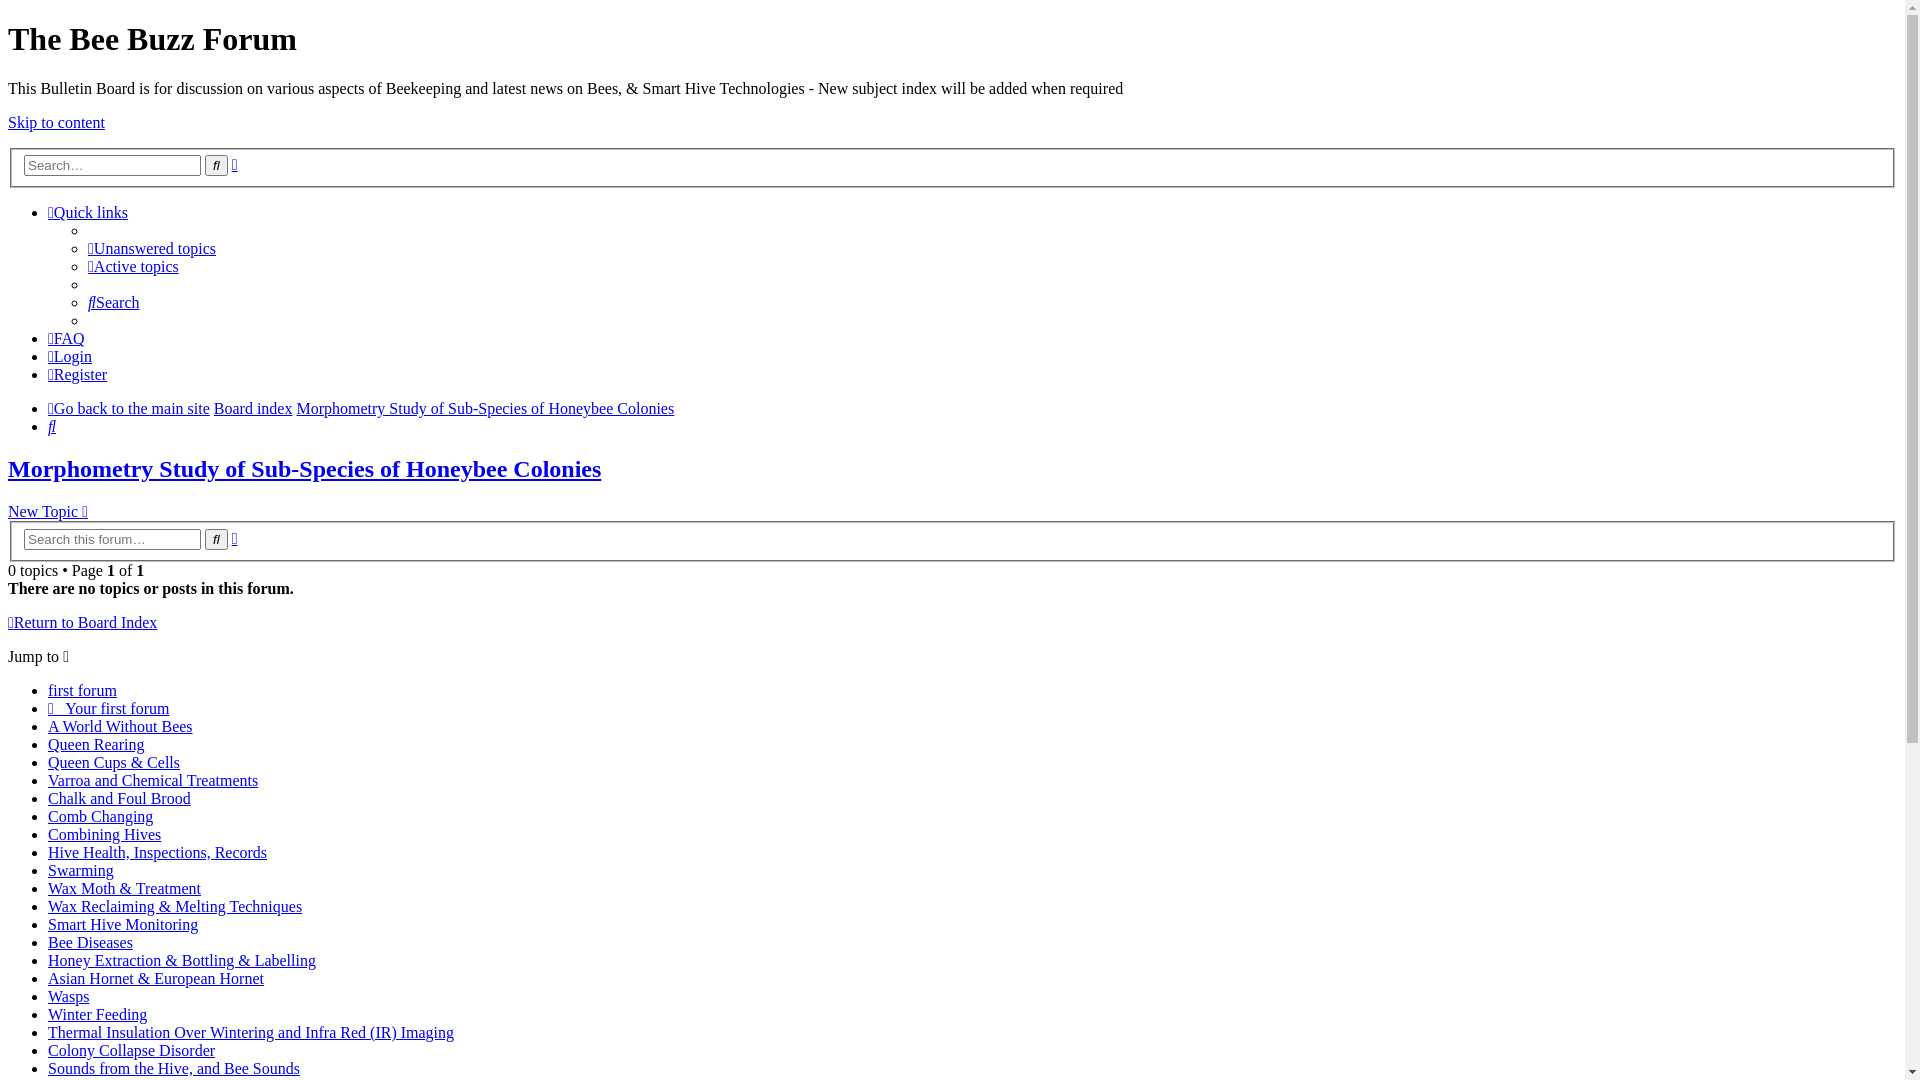 The width and height of the screenshot is (1920, 1080). I want to click on Sounds from the Hive, and Bee Sounds, so click(174, 1068).